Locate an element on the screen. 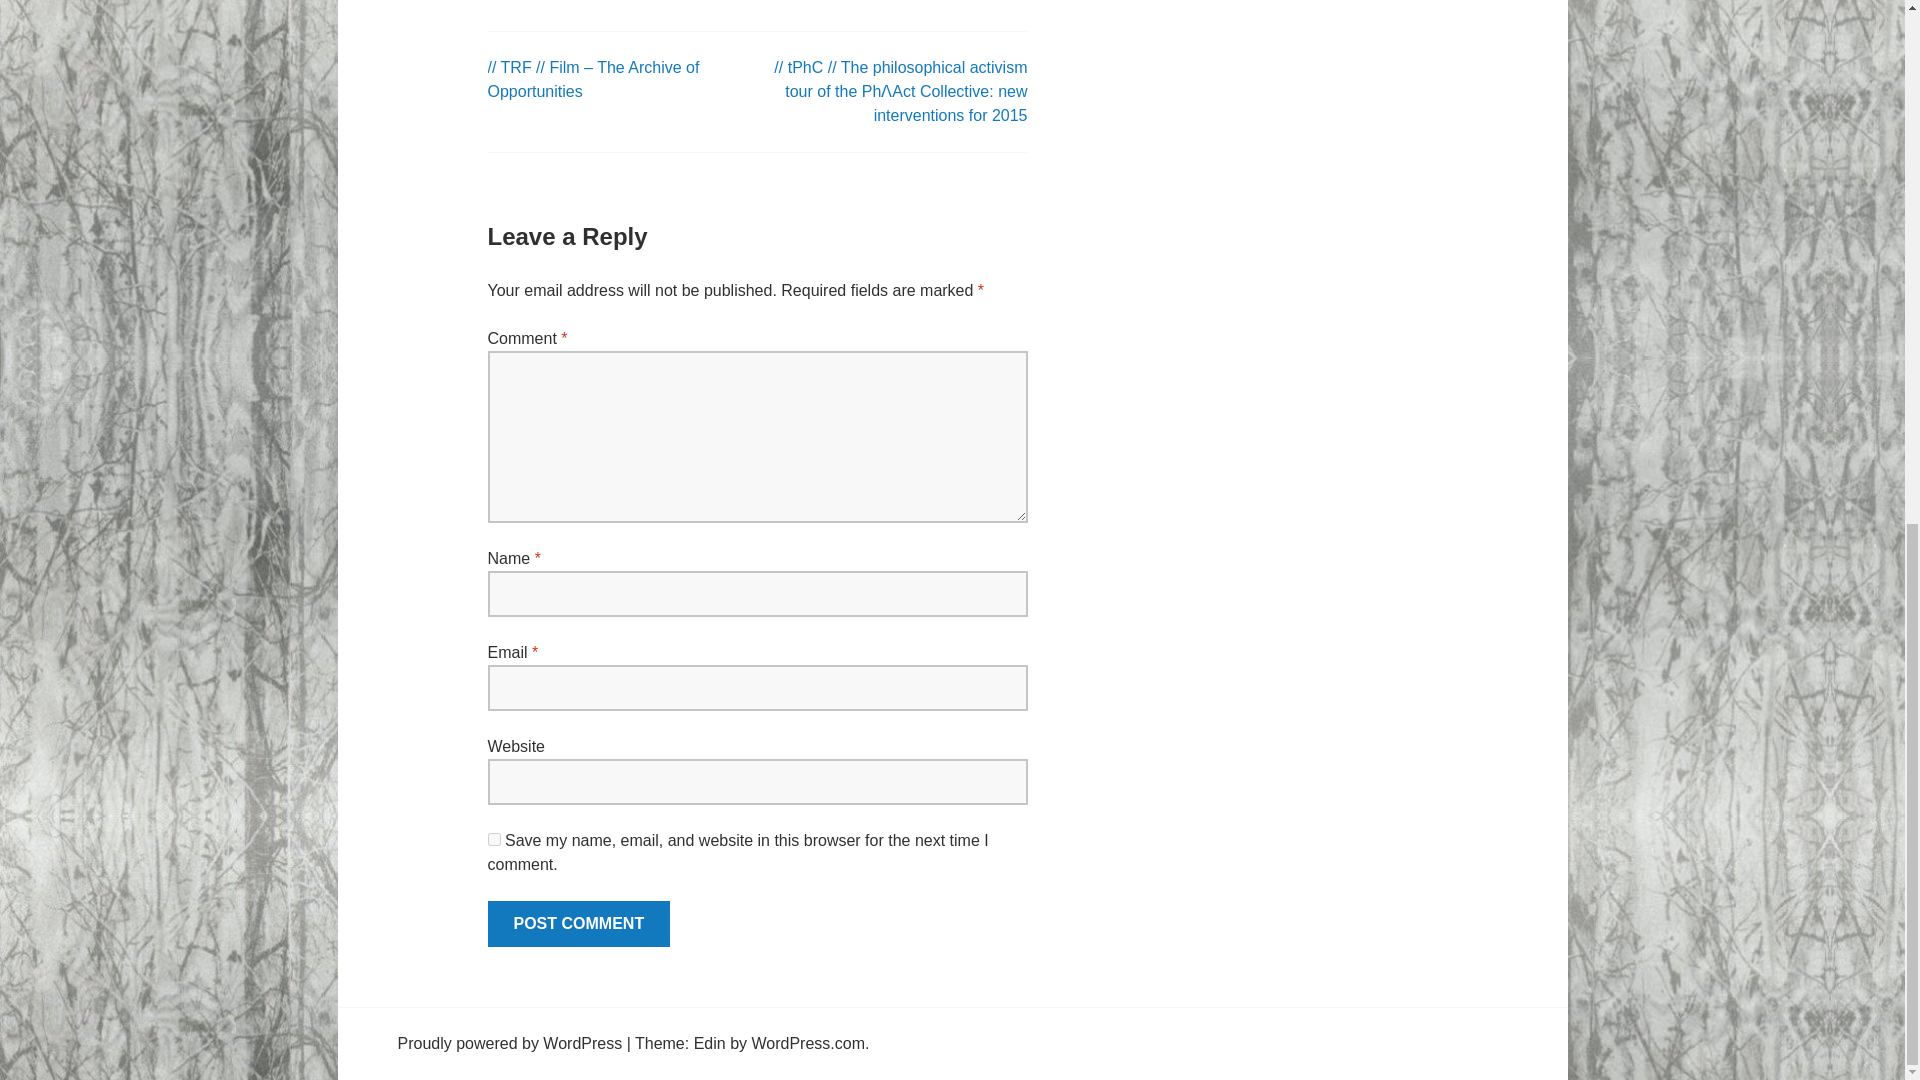 The width and height of the screenshot is (1920, 1080). Proudly powered by WordPress is located at coordinates (510, 1042).